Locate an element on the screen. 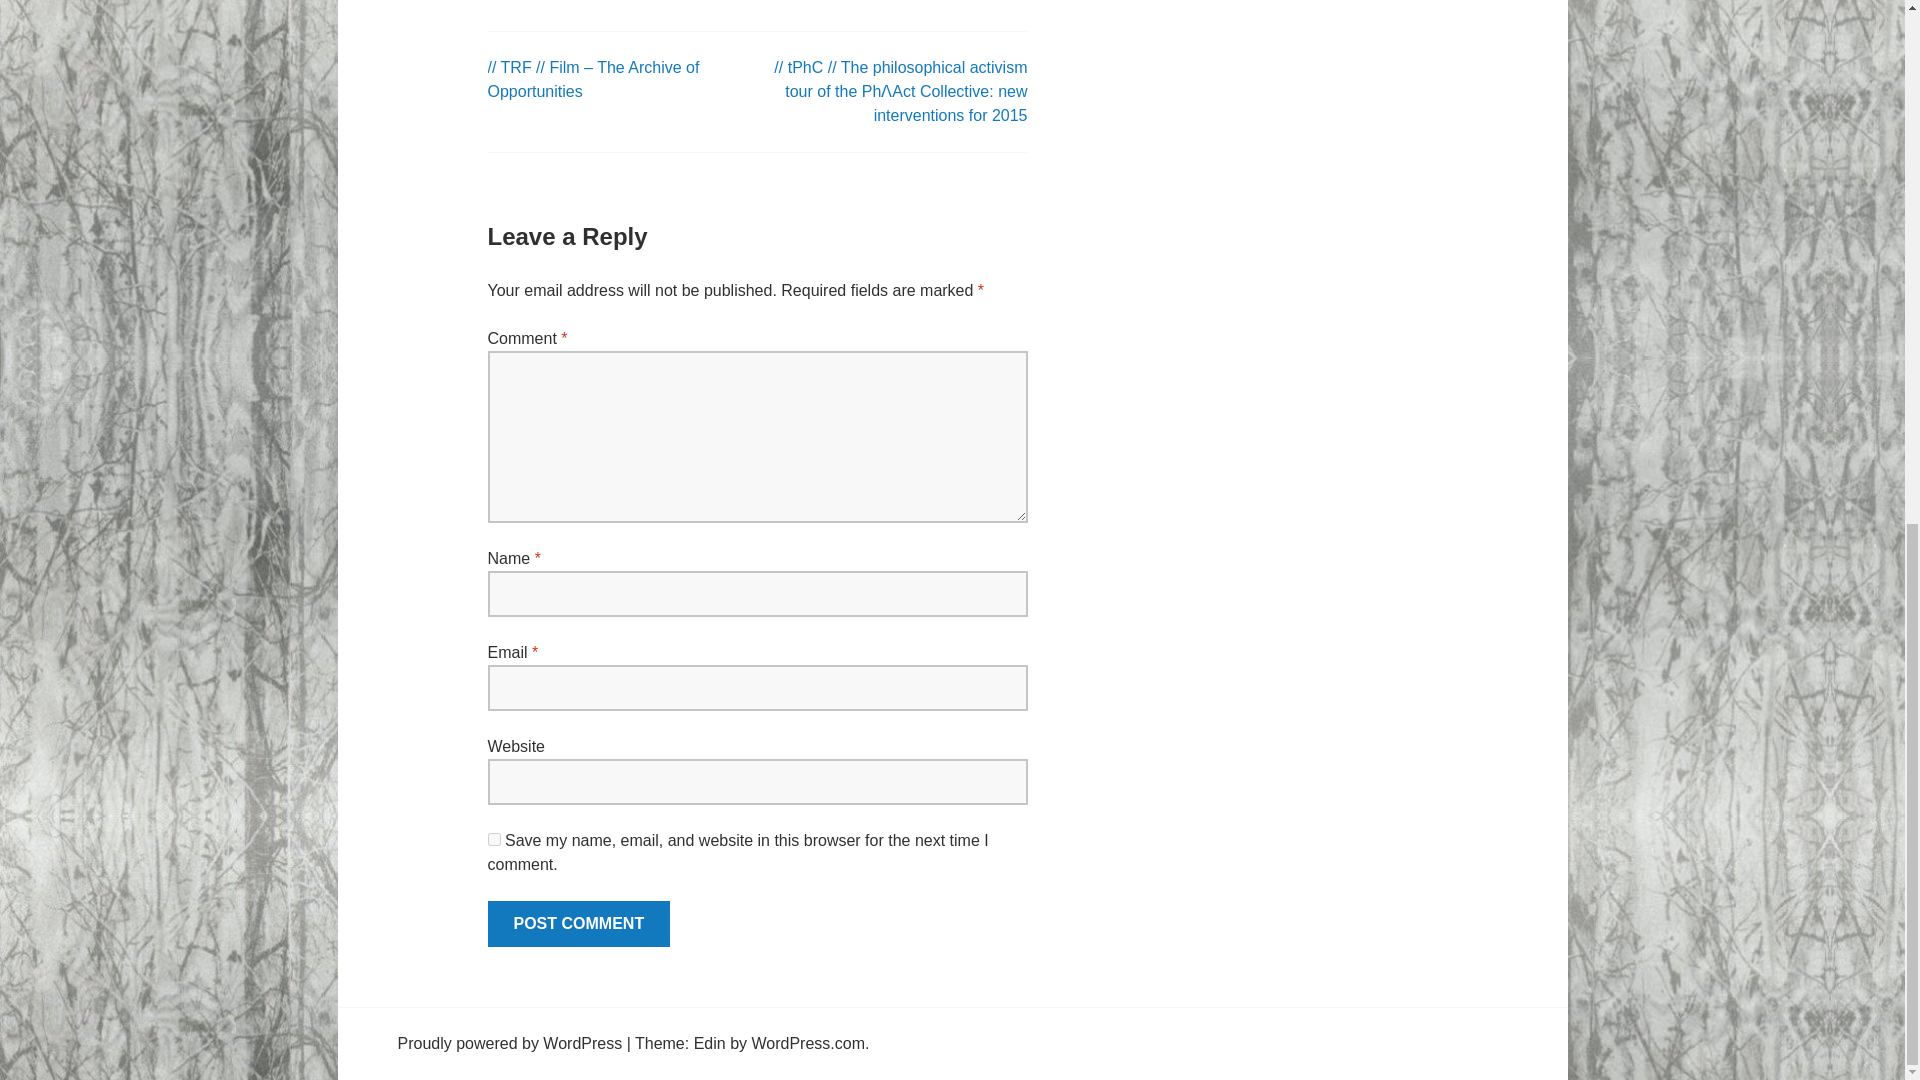 The width and height of the screenshot is (1920, 1080). Proudly powered by WordPress is located at coordinates (510, 1042).